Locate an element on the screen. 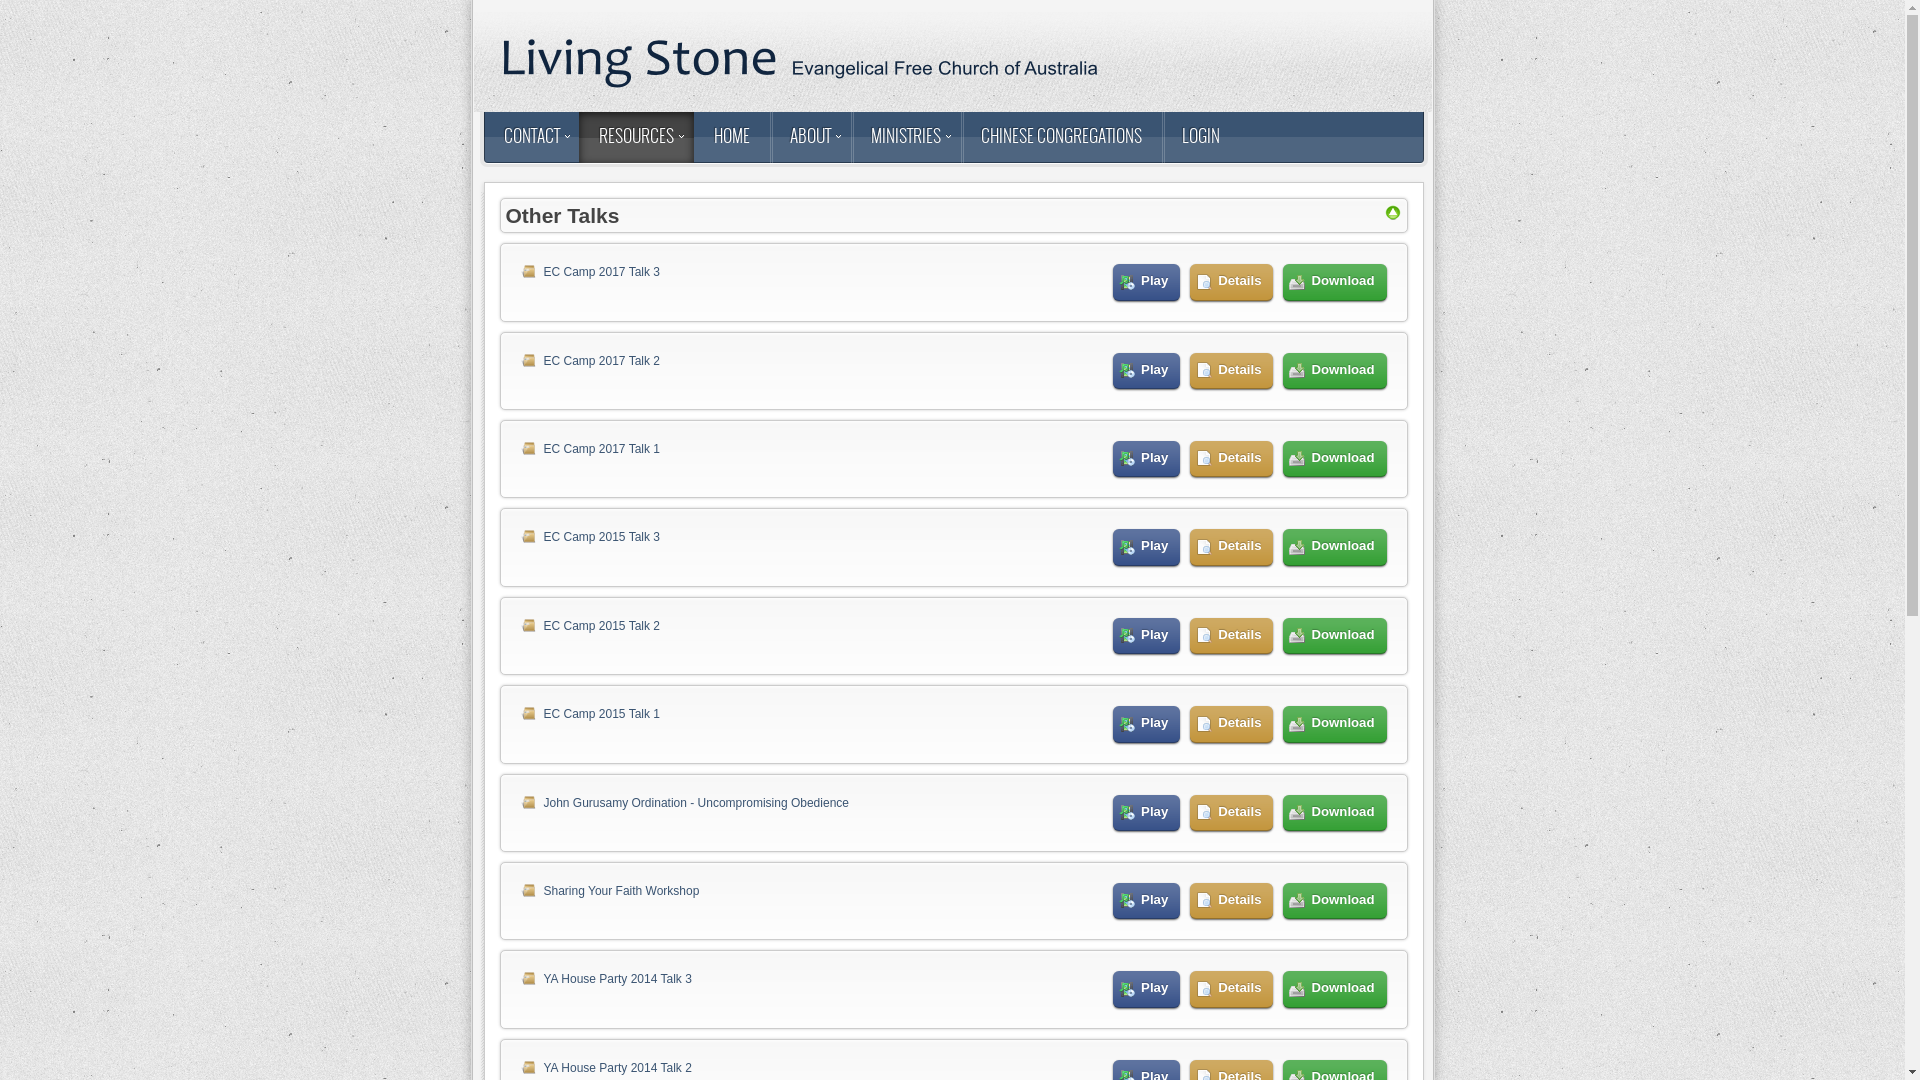  Details is located at coordinates (1232, 636).